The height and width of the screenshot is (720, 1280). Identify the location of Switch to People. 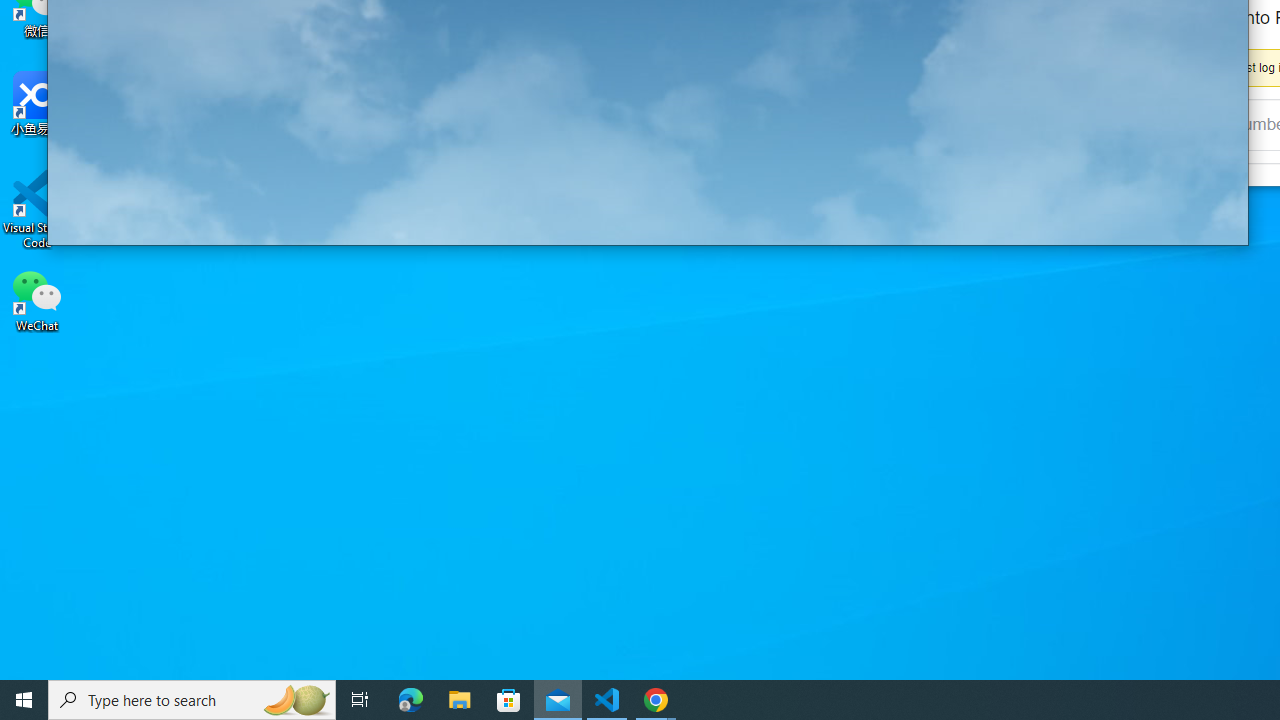
(168, 220).